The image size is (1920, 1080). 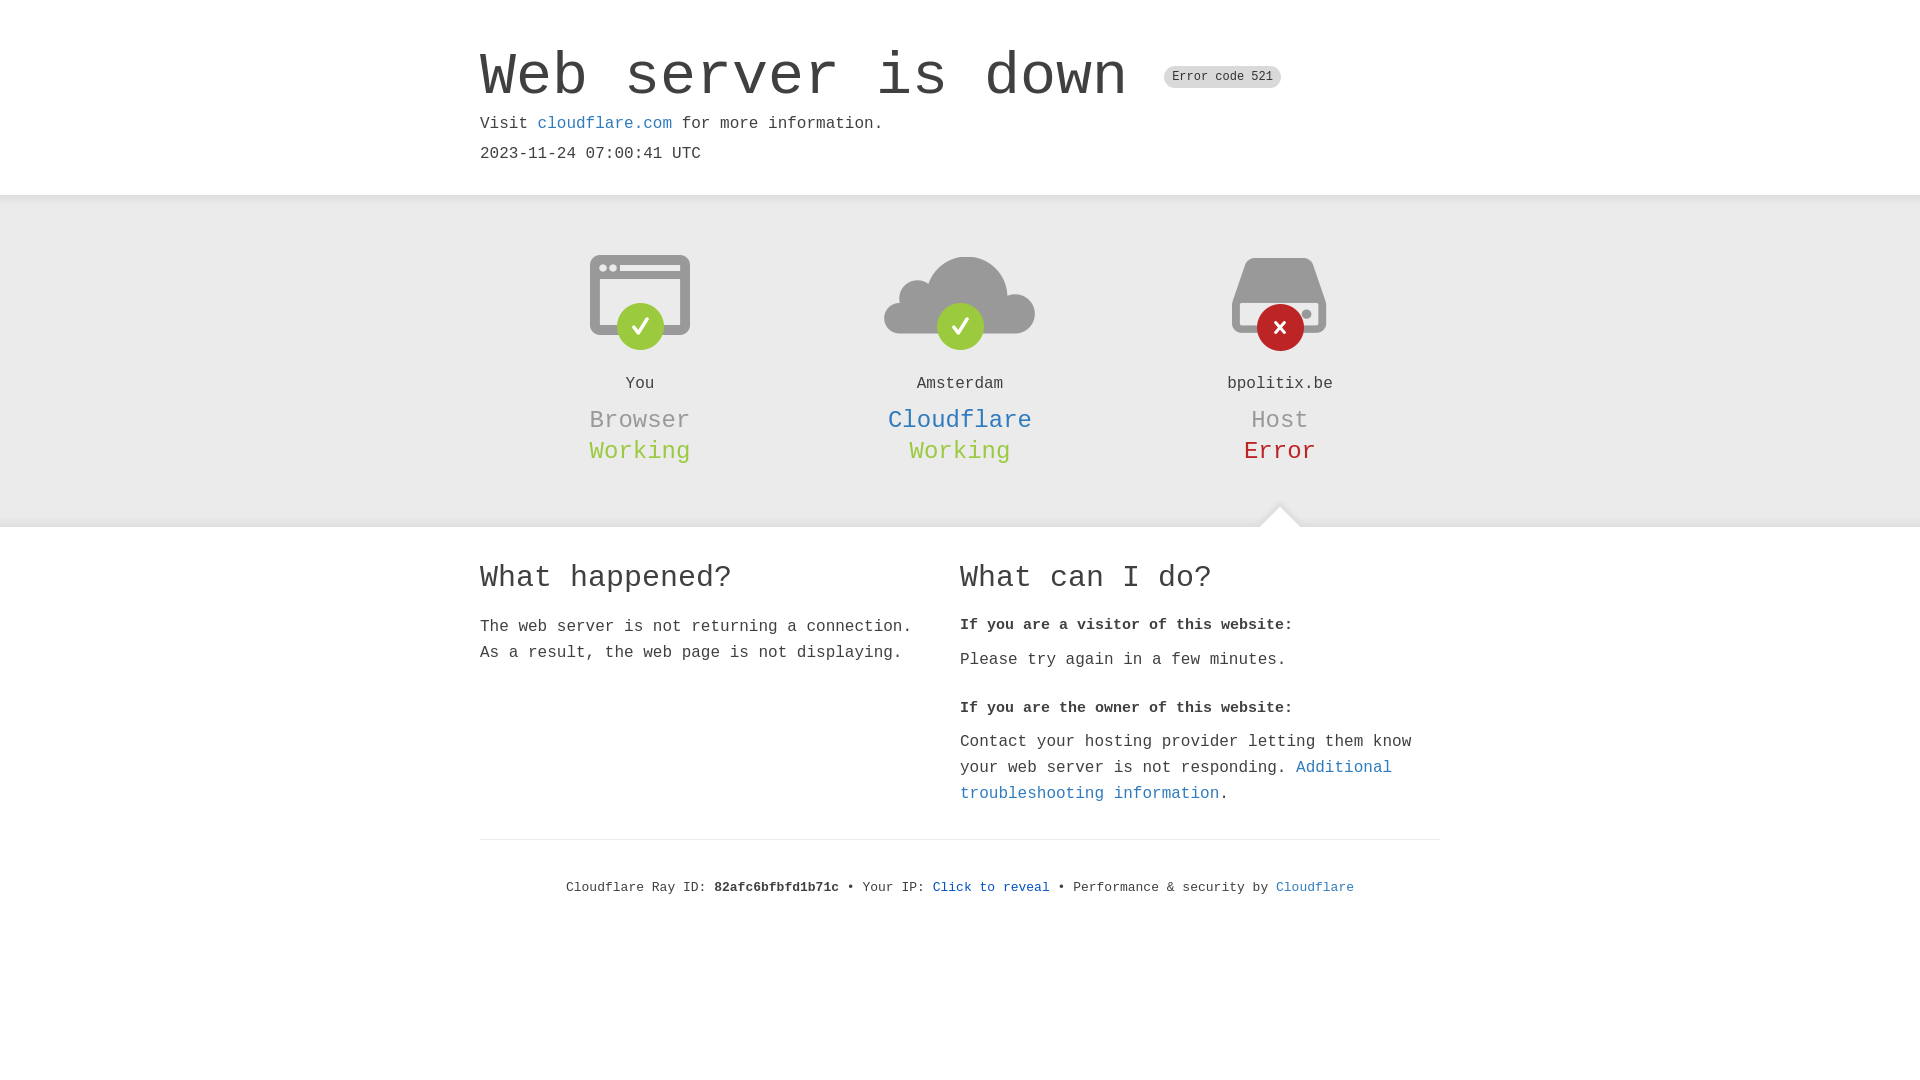 I want to click on Additional troubleshooting information, so click(x=1176, y=780).